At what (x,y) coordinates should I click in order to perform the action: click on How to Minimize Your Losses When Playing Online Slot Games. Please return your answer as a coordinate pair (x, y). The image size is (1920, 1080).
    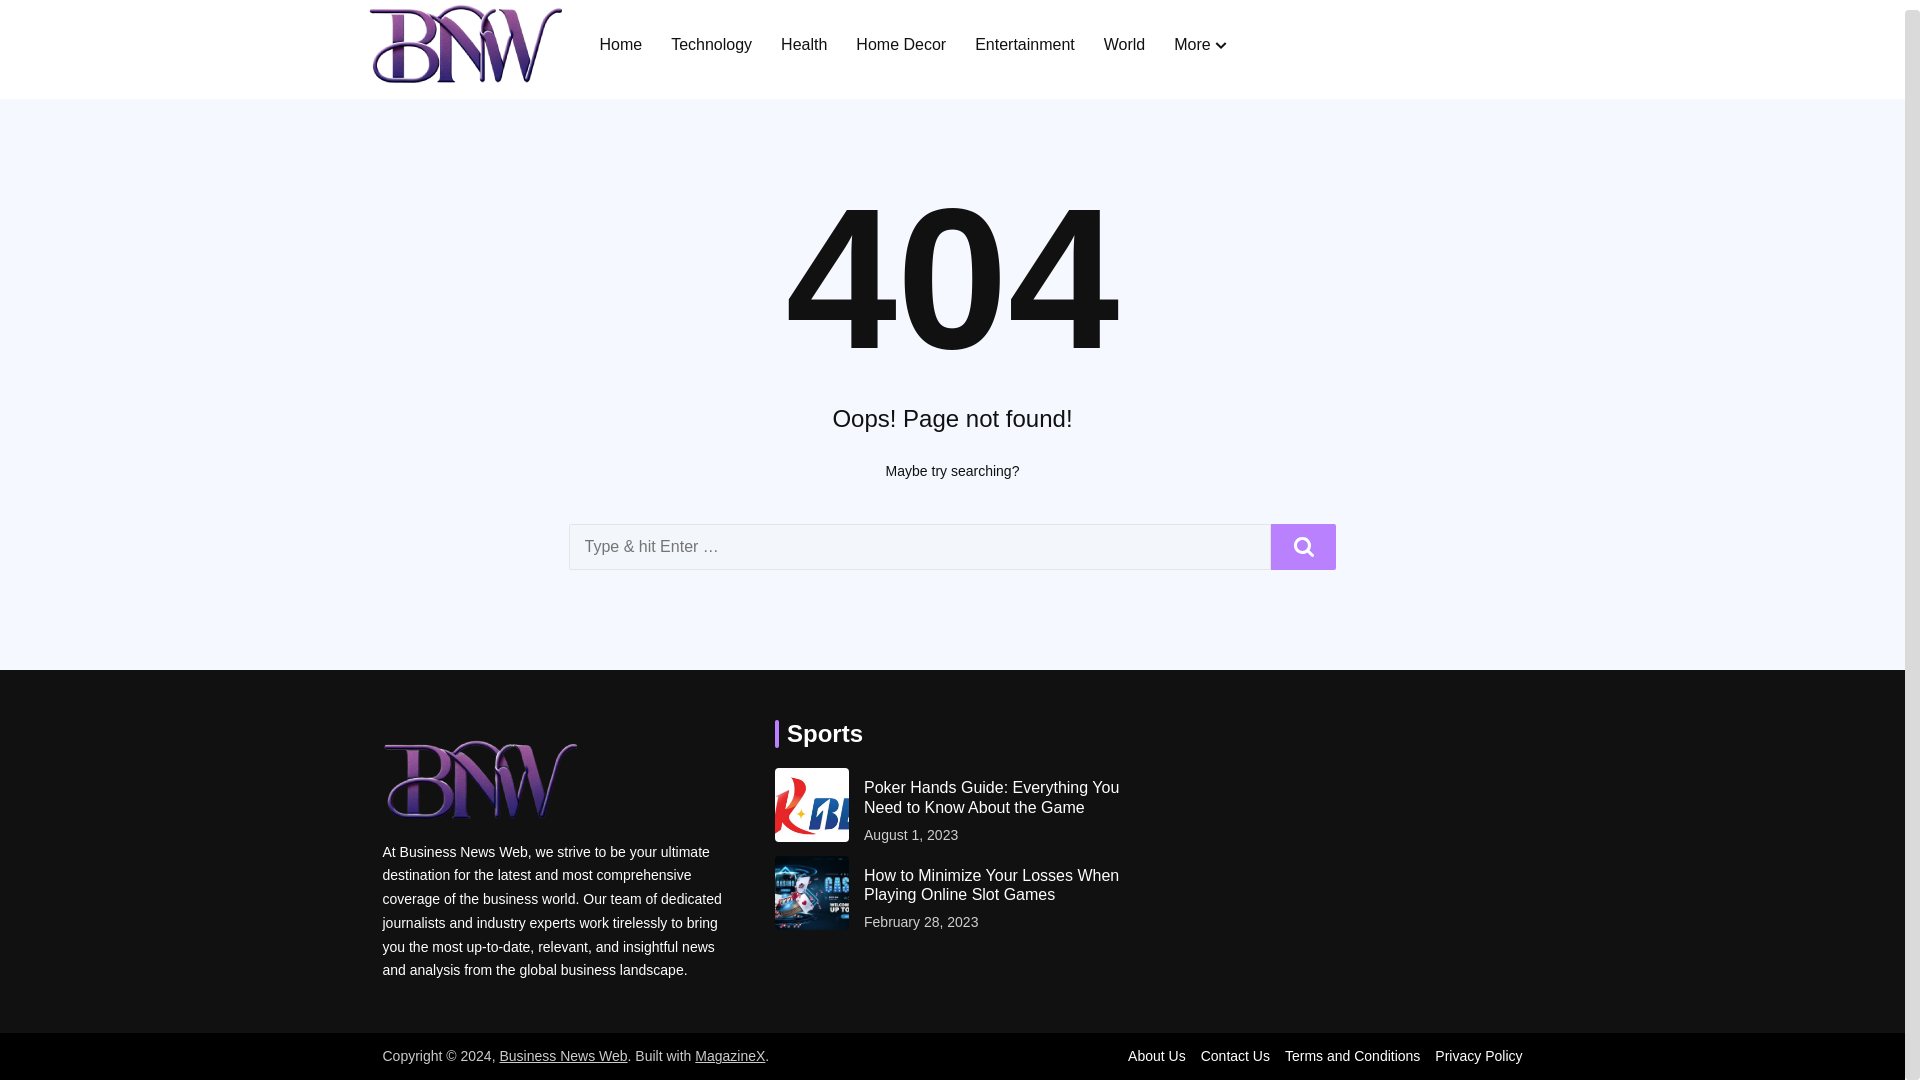
    Looking at the image, I should click on (997, 884).